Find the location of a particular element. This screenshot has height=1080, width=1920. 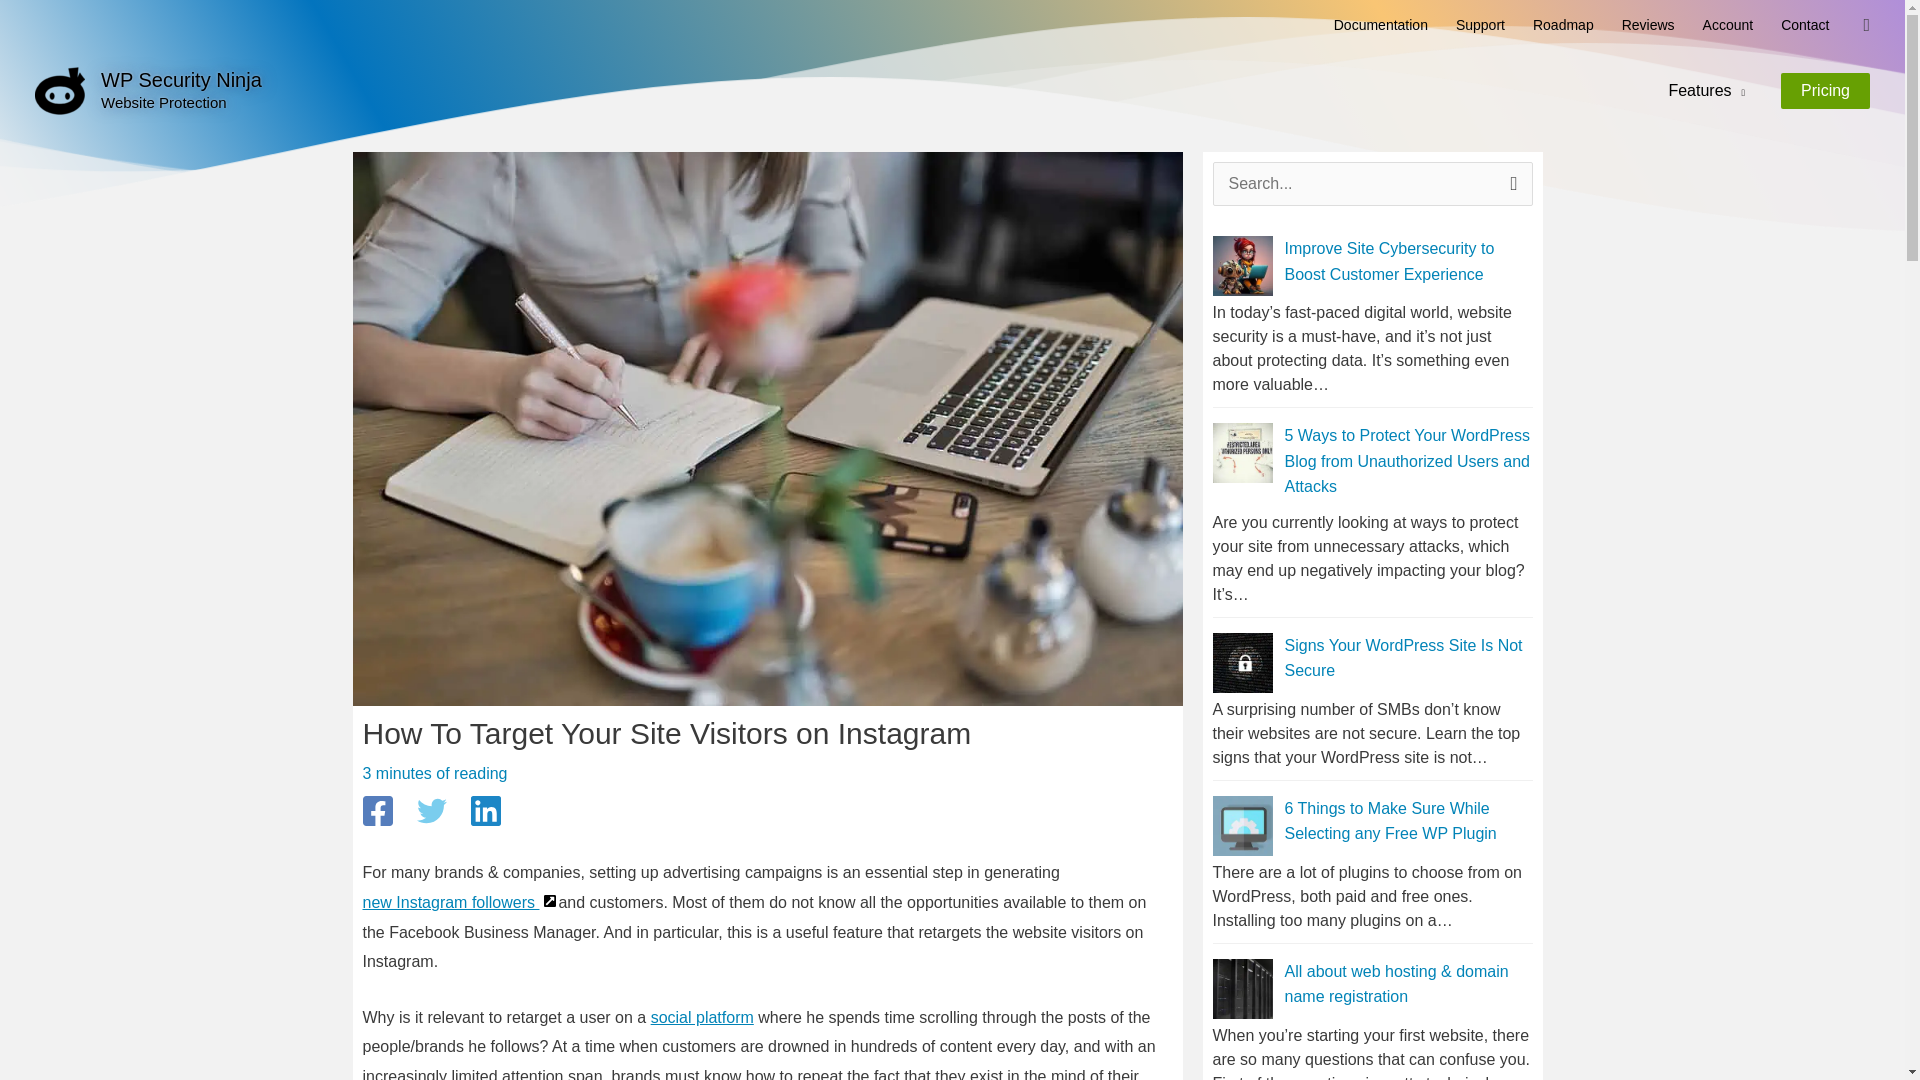

Reviews is located at coordinates (1648, 24).